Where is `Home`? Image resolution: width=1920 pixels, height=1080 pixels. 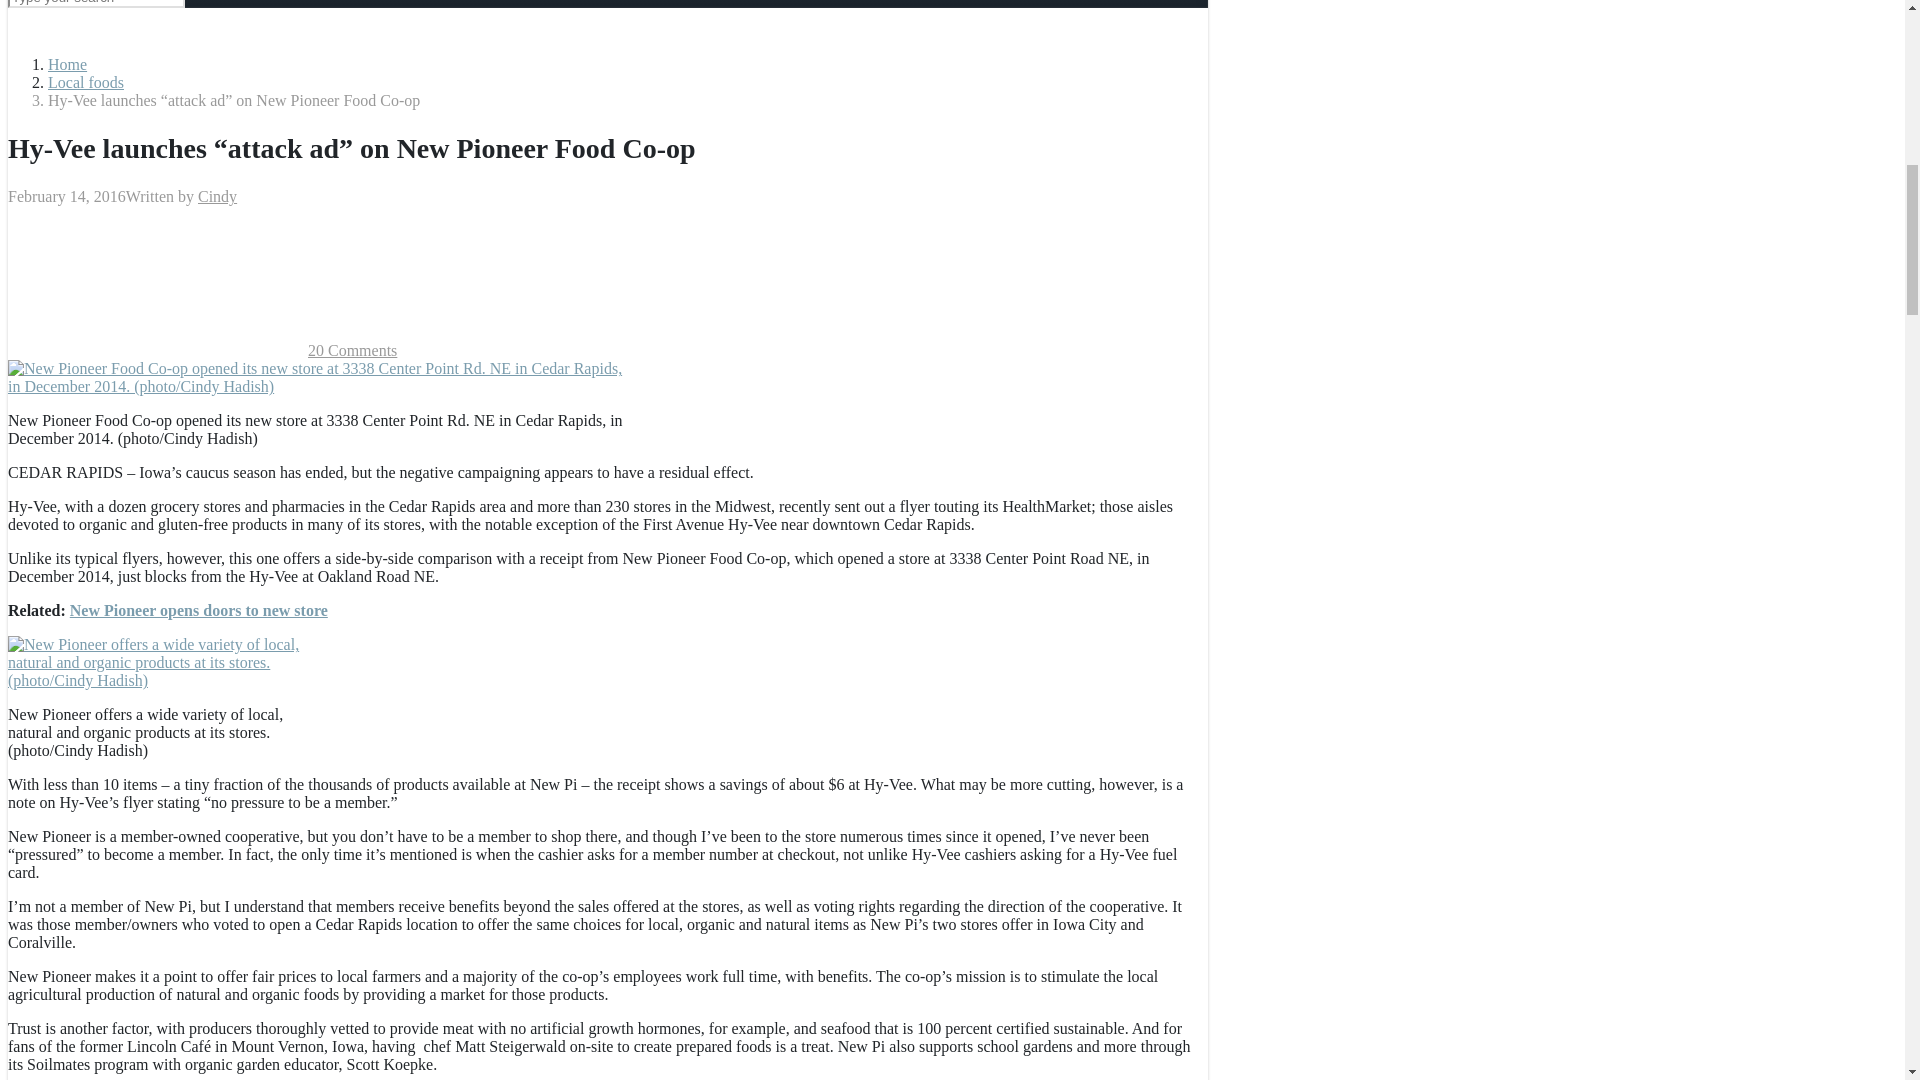 Home is located at coordinates (67, 64).